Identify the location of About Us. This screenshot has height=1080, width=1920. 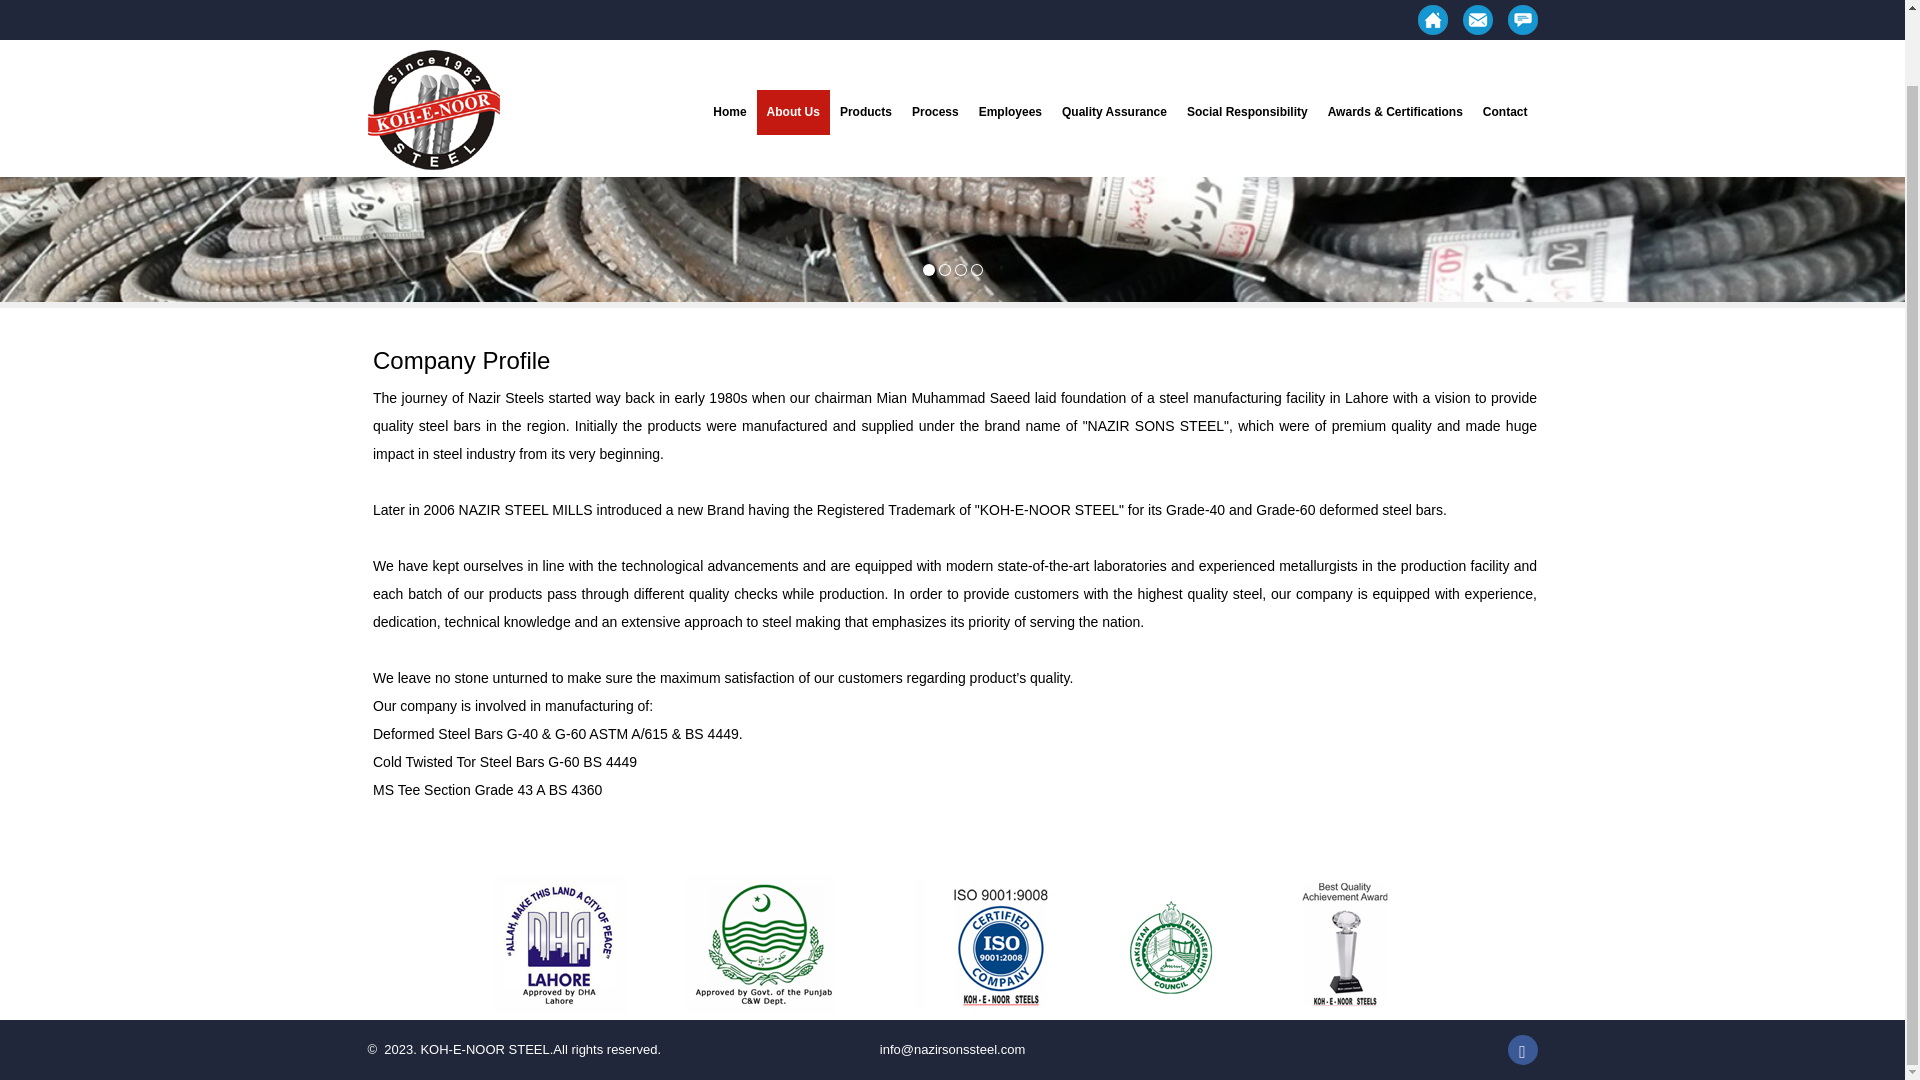
(792, 34).